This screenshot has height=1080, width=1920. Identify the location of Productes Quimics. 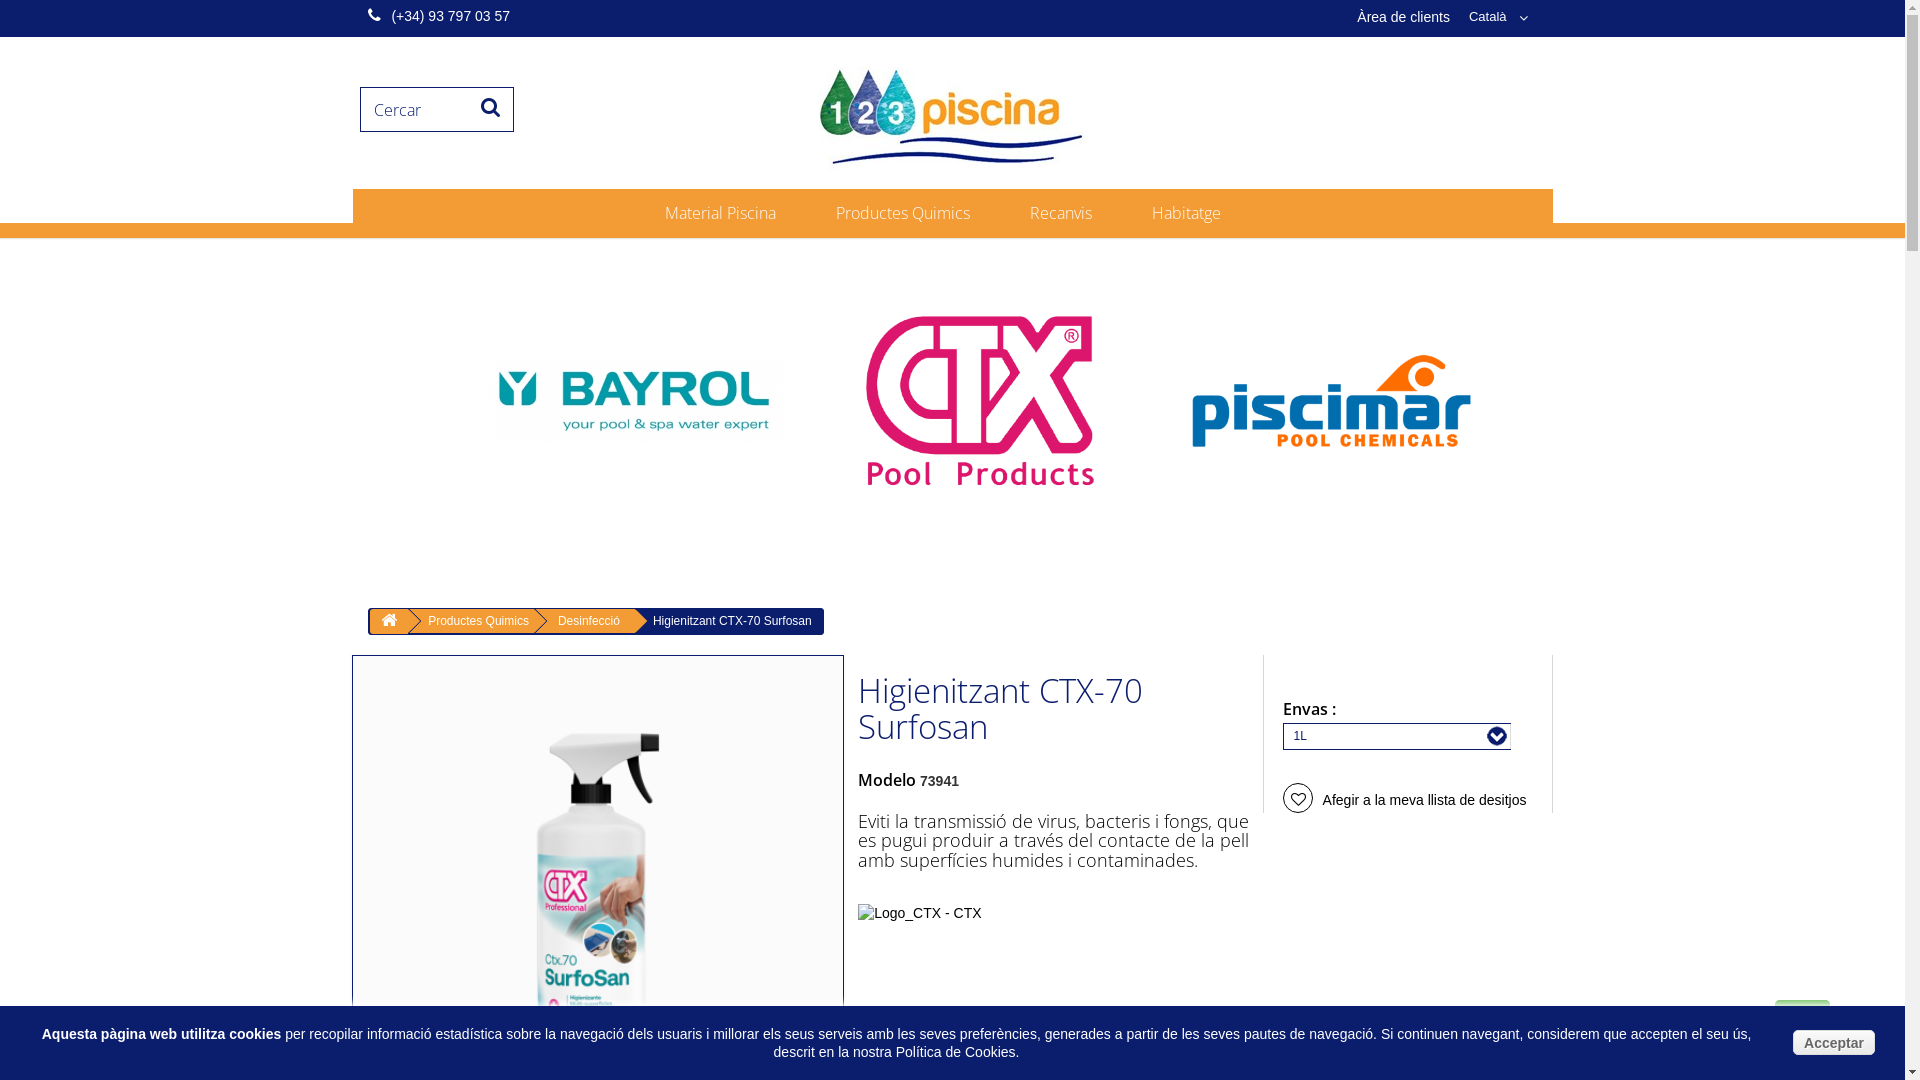
(912, 213).